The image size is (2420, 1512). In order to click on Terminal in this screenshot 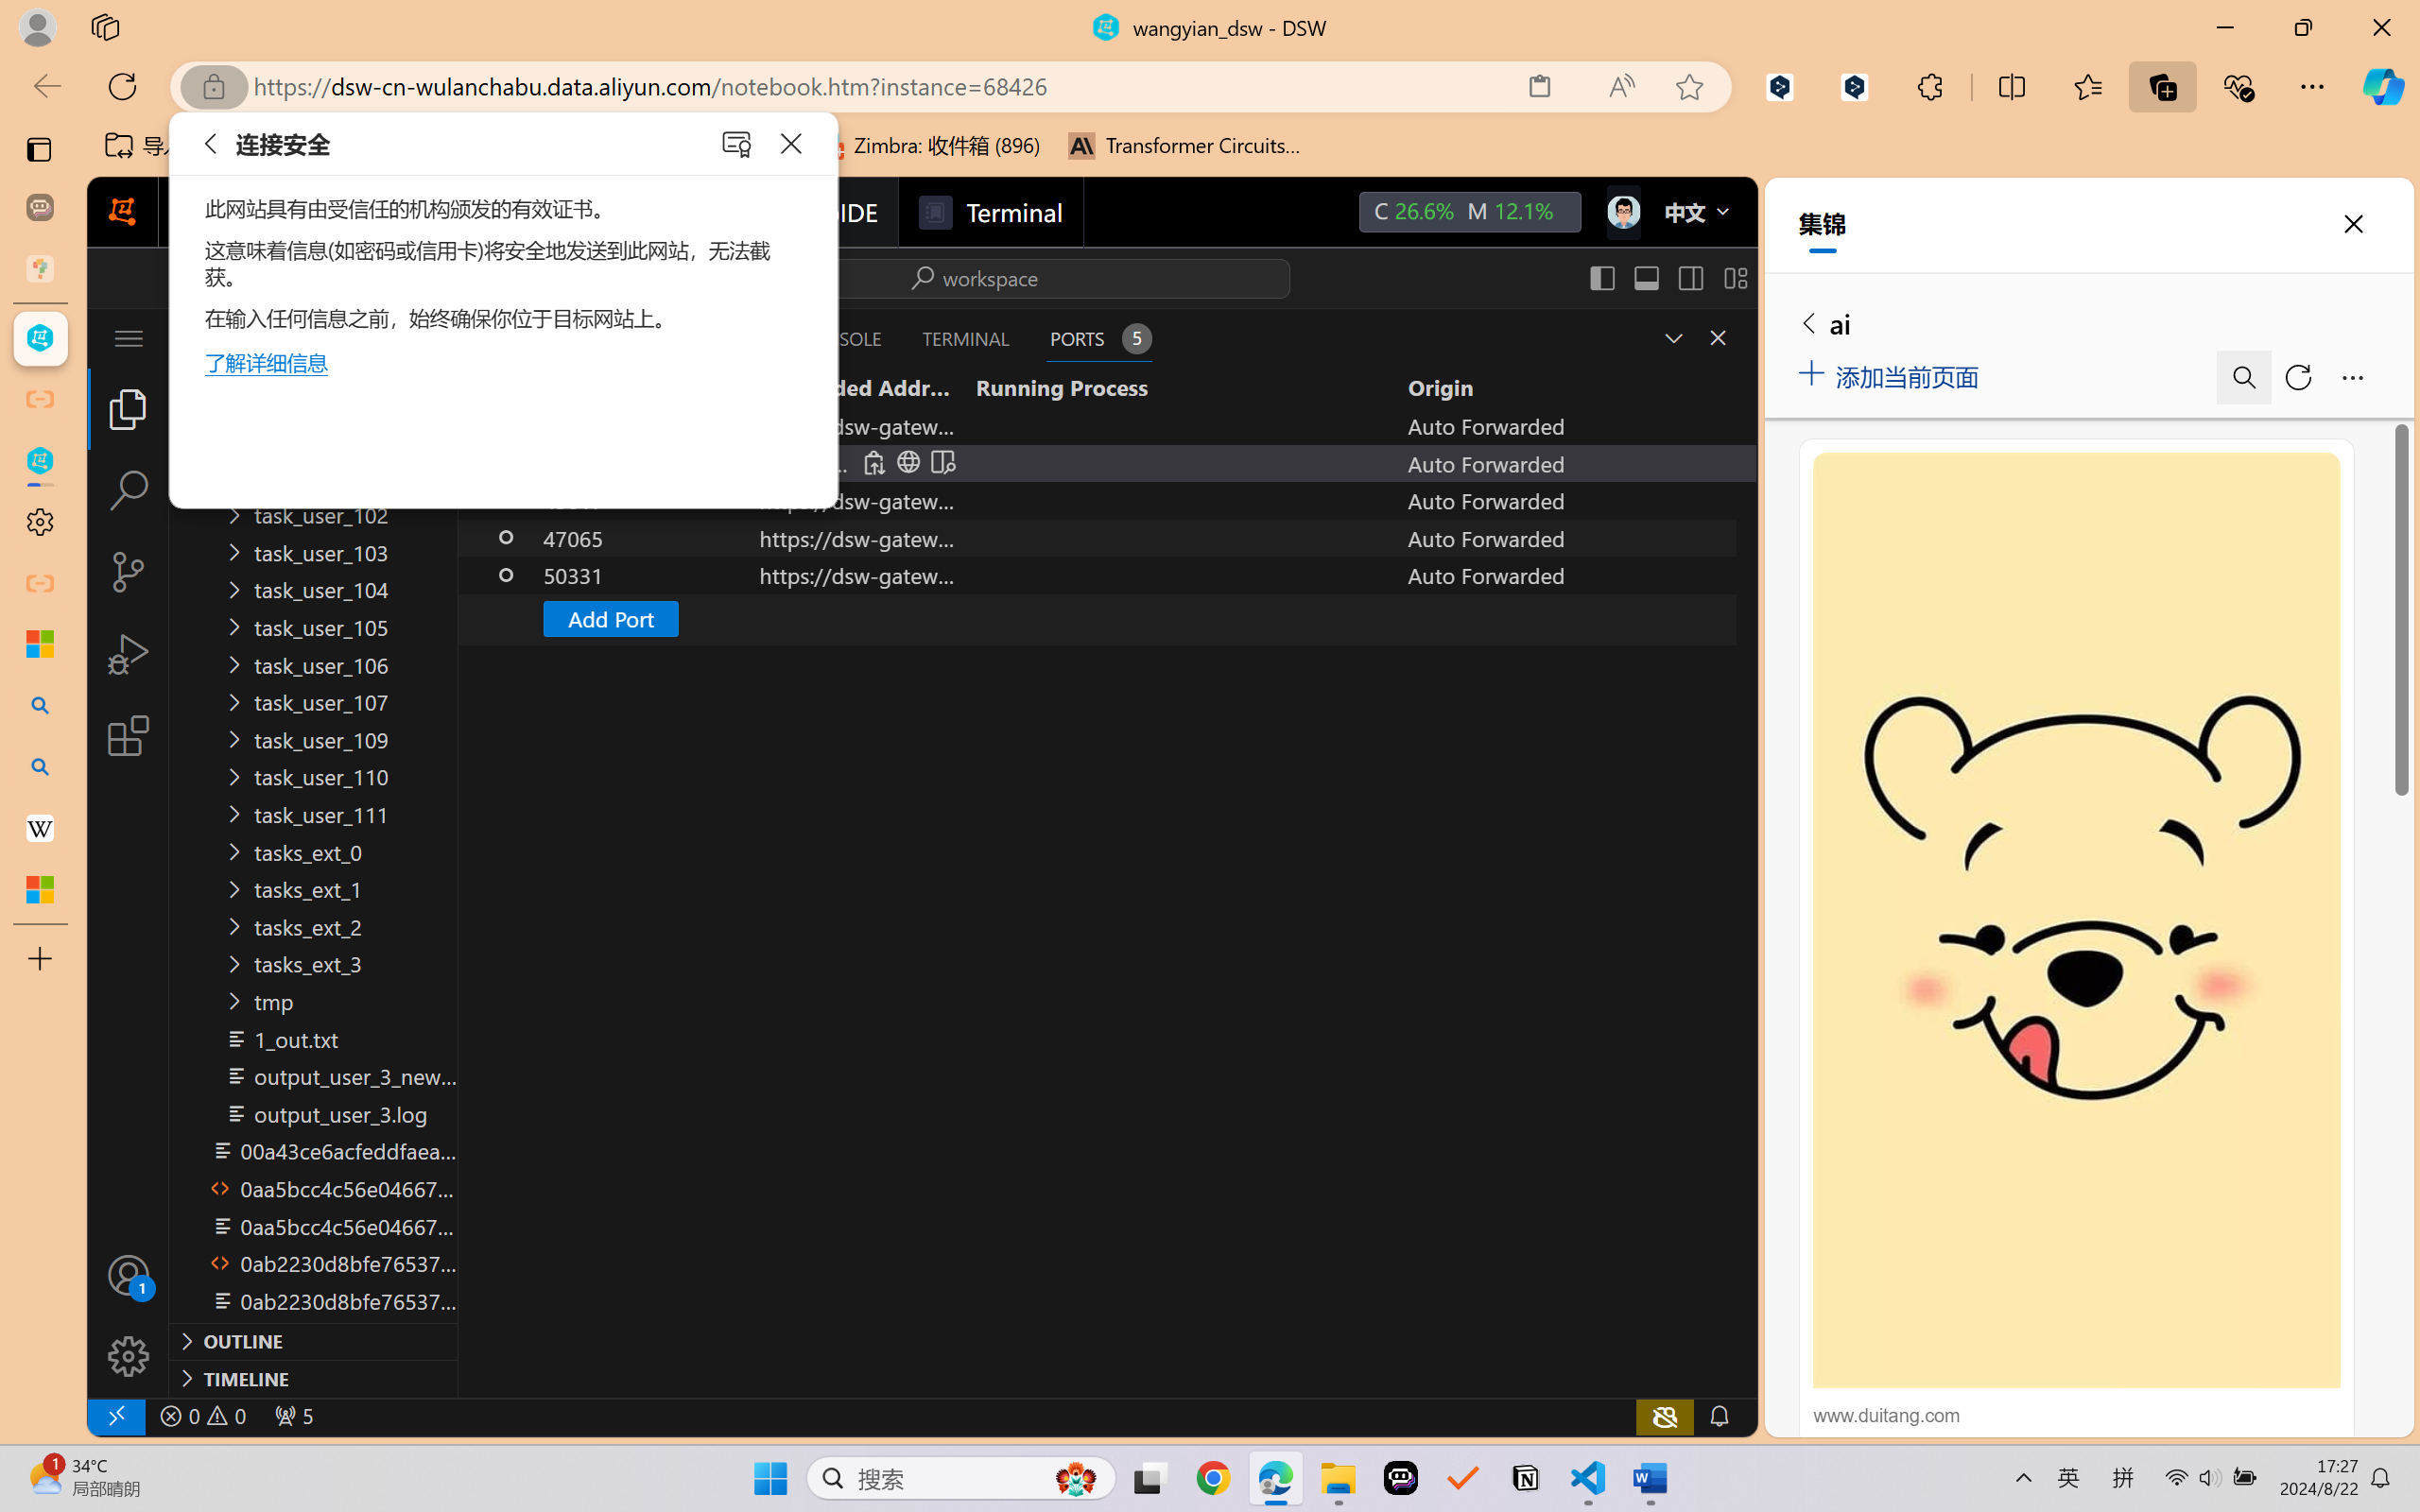, I will do `click(991, 212)`.